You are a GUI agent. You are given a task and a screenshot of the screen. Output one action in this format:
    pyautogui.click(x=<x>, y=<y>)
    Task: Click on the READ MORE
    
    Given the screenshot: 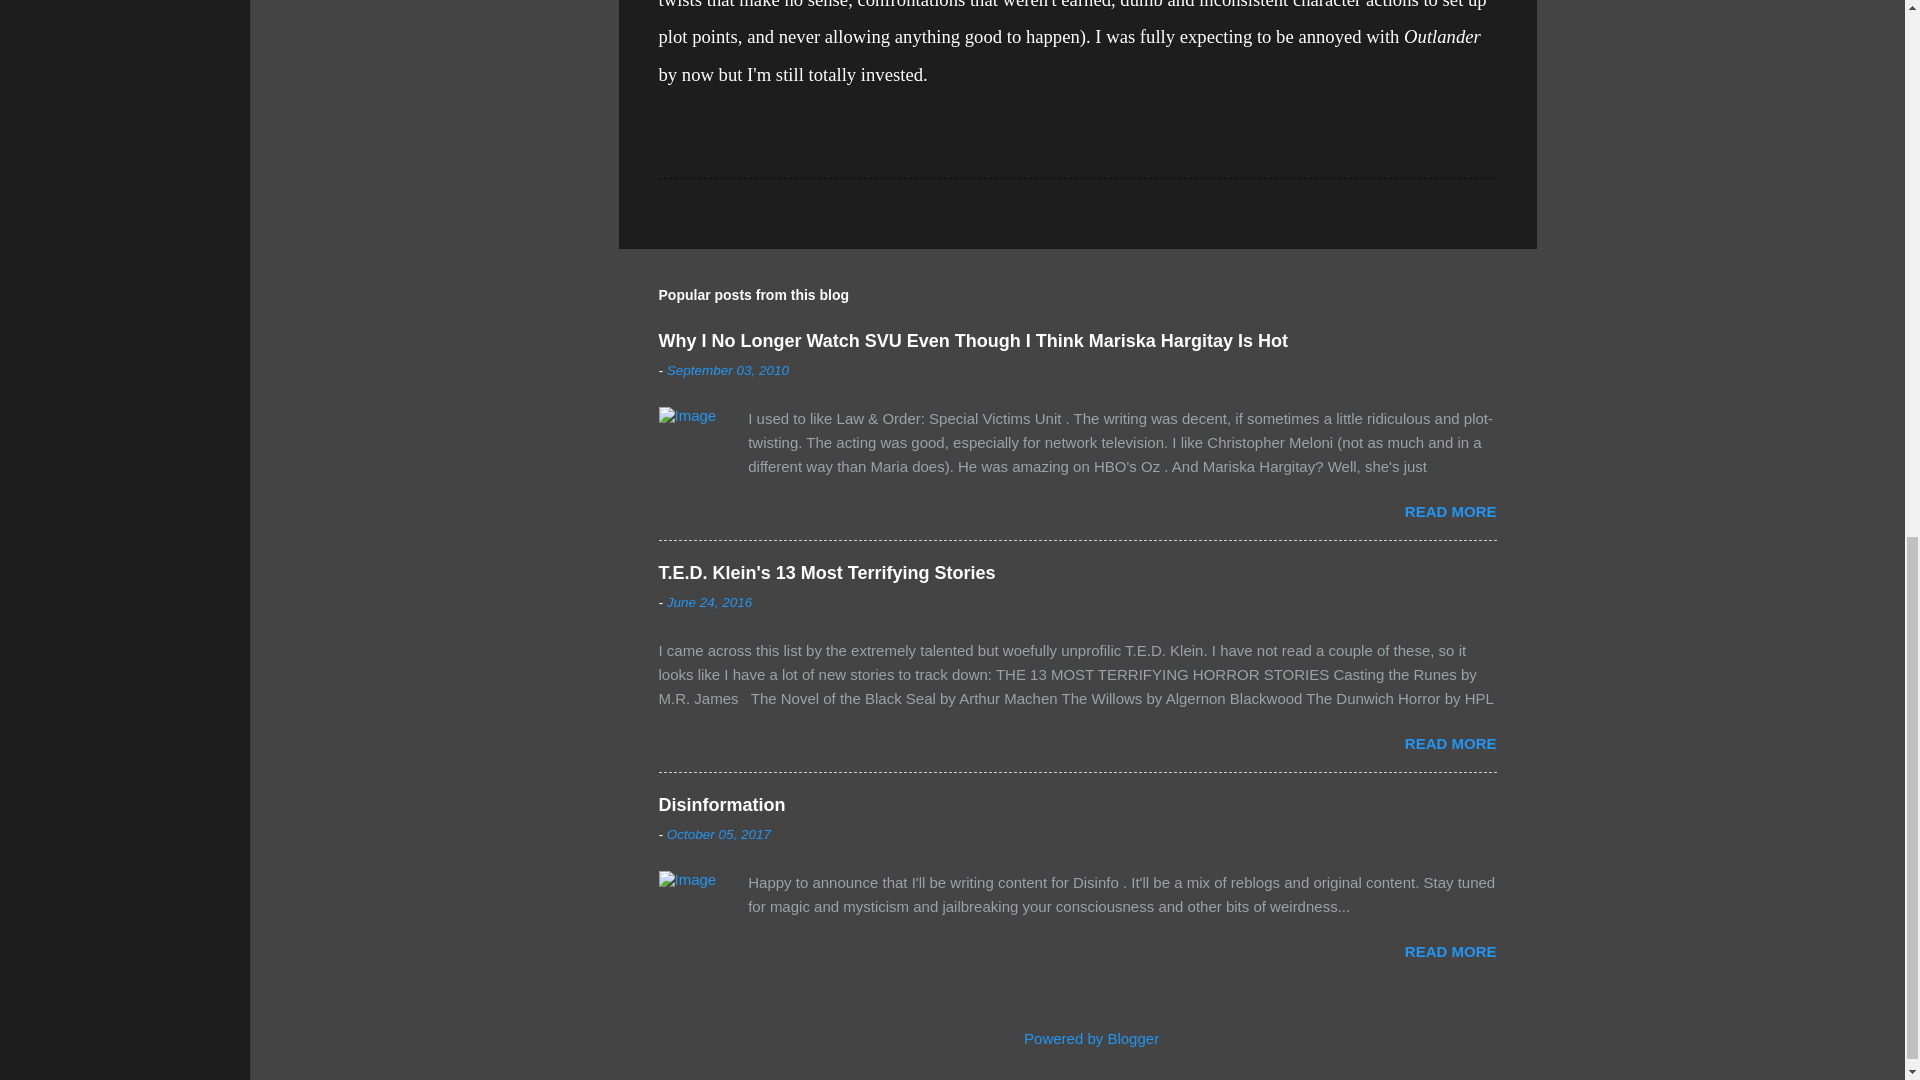 What is the action you would take?
    pyautogui.click(x=1451, y=951)
    